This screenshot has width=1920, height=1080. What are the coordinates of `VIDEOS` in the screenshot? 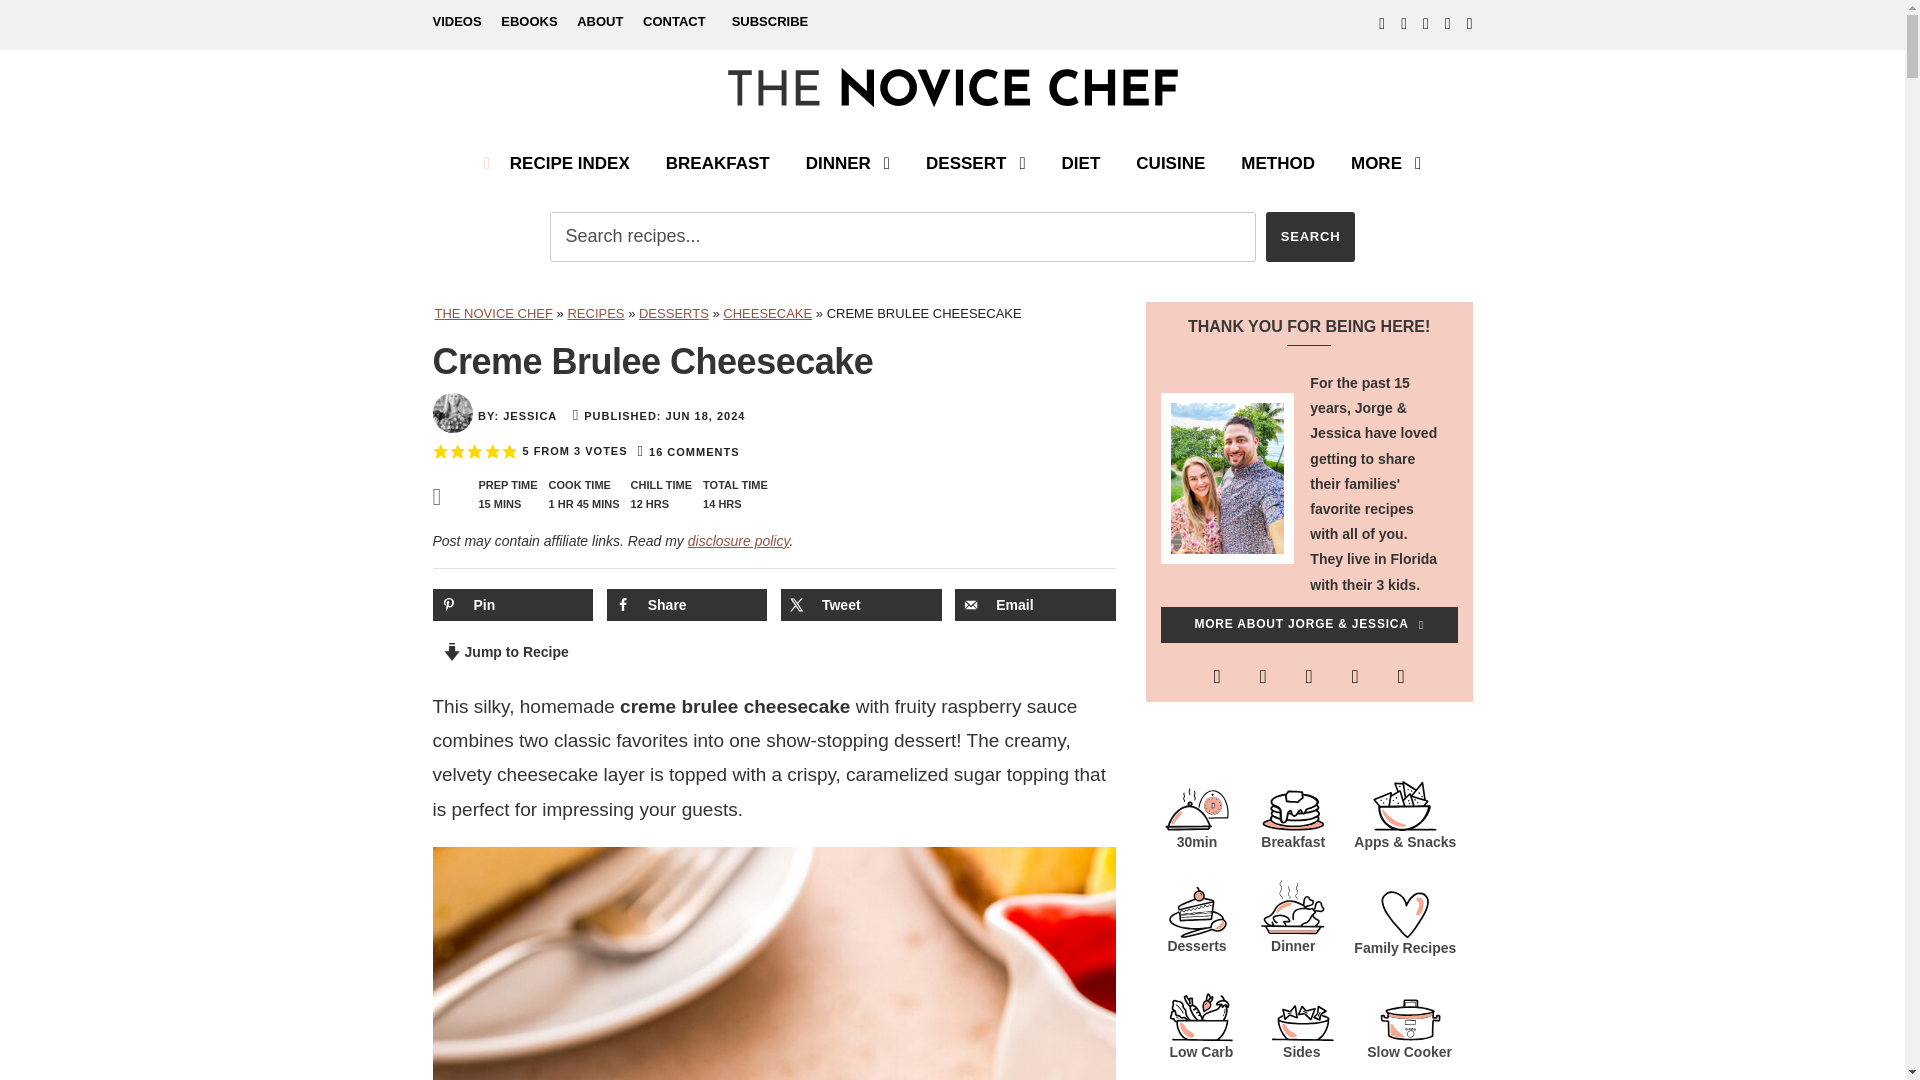 It's located at (456, 26).